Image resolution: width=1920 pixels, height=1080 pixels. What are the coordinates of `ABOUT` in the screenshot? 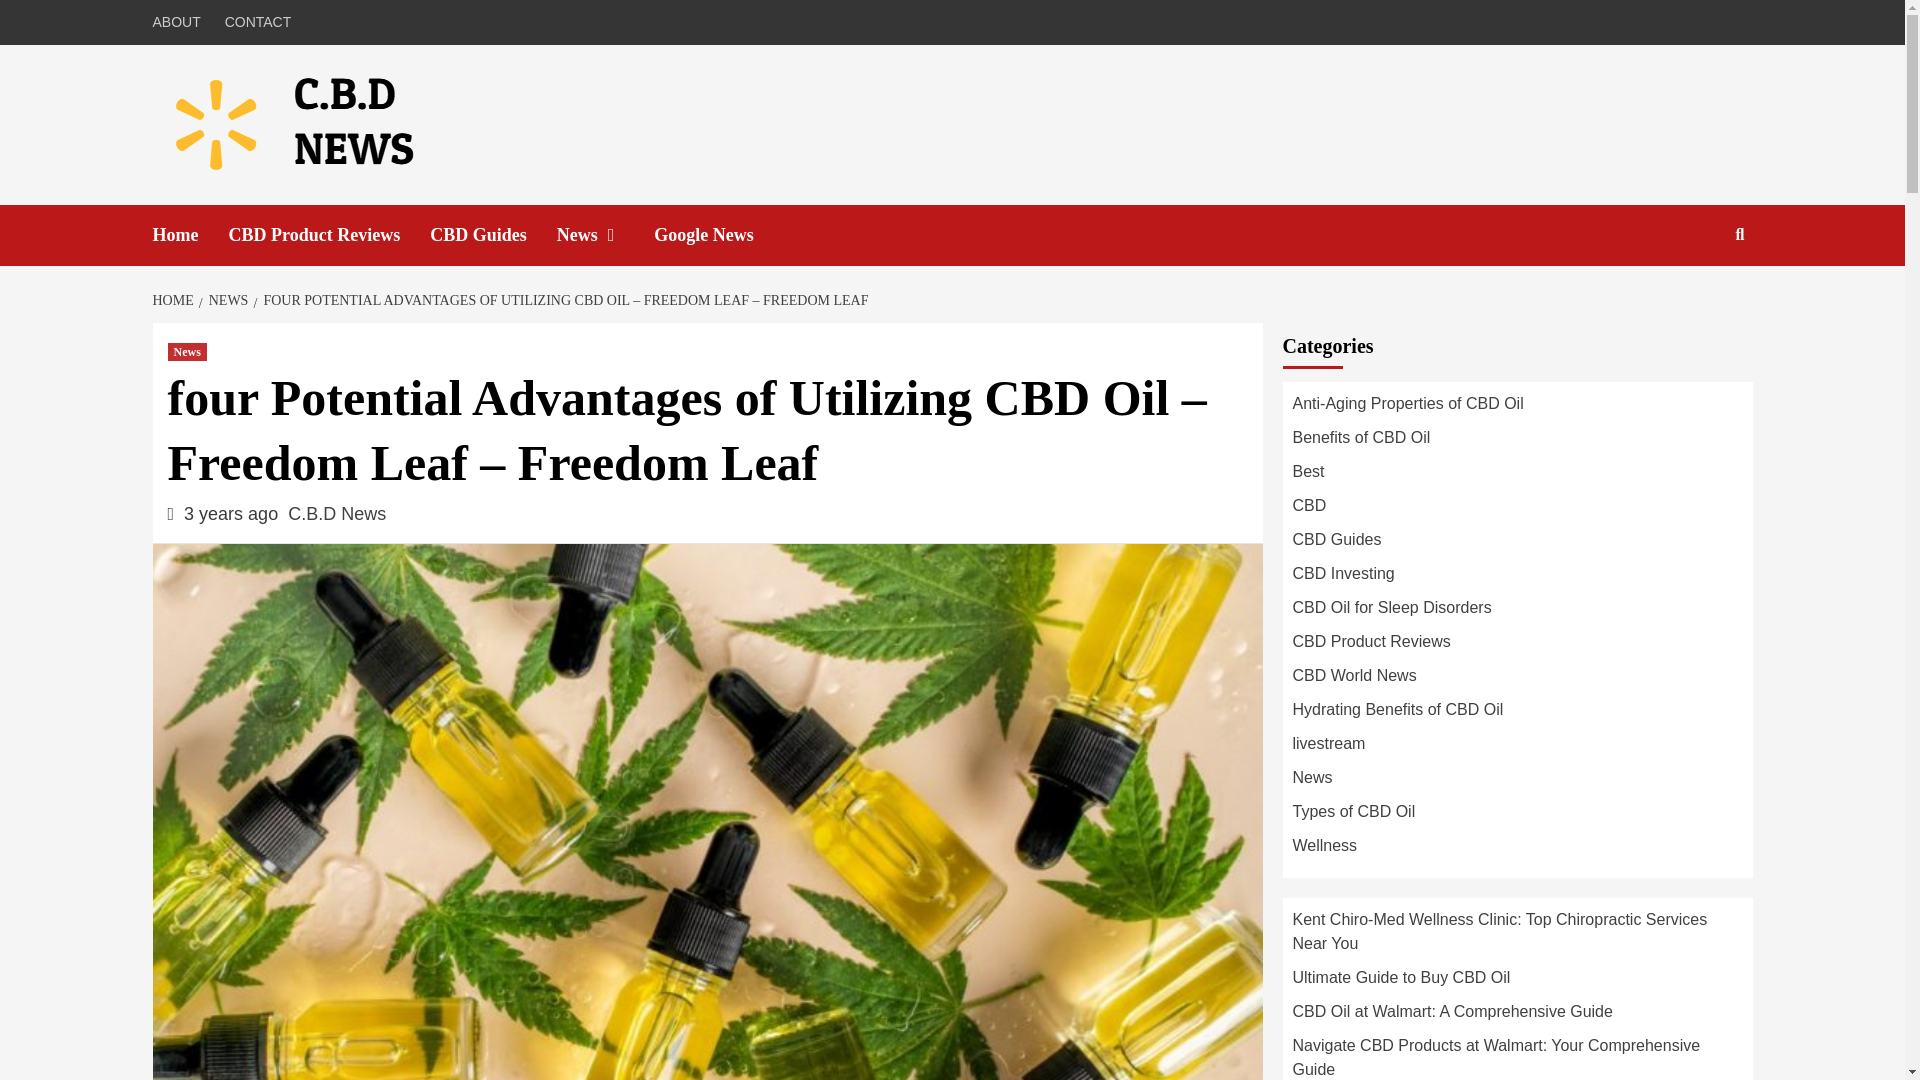 It's located at (180, 22).